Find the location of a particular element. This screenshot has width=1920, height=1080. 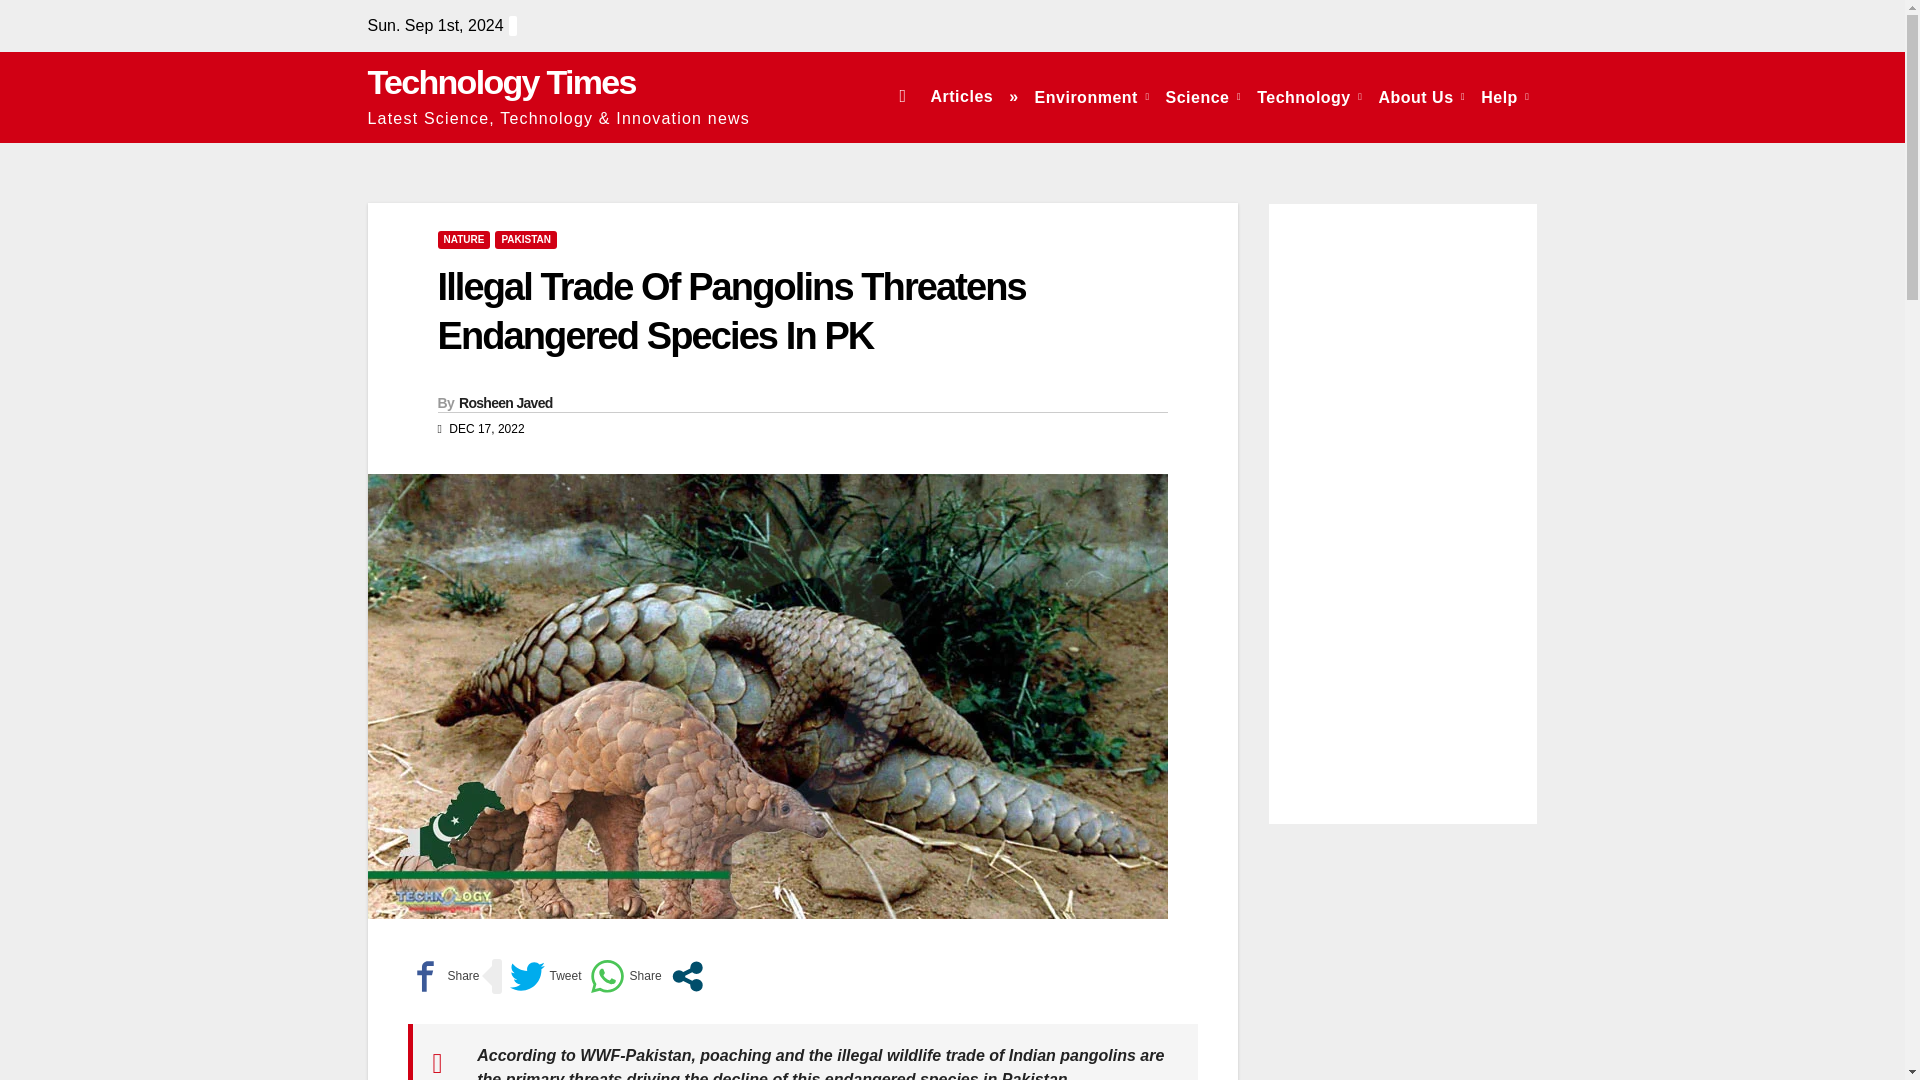

Environment is located at coordinates (1092, 96).